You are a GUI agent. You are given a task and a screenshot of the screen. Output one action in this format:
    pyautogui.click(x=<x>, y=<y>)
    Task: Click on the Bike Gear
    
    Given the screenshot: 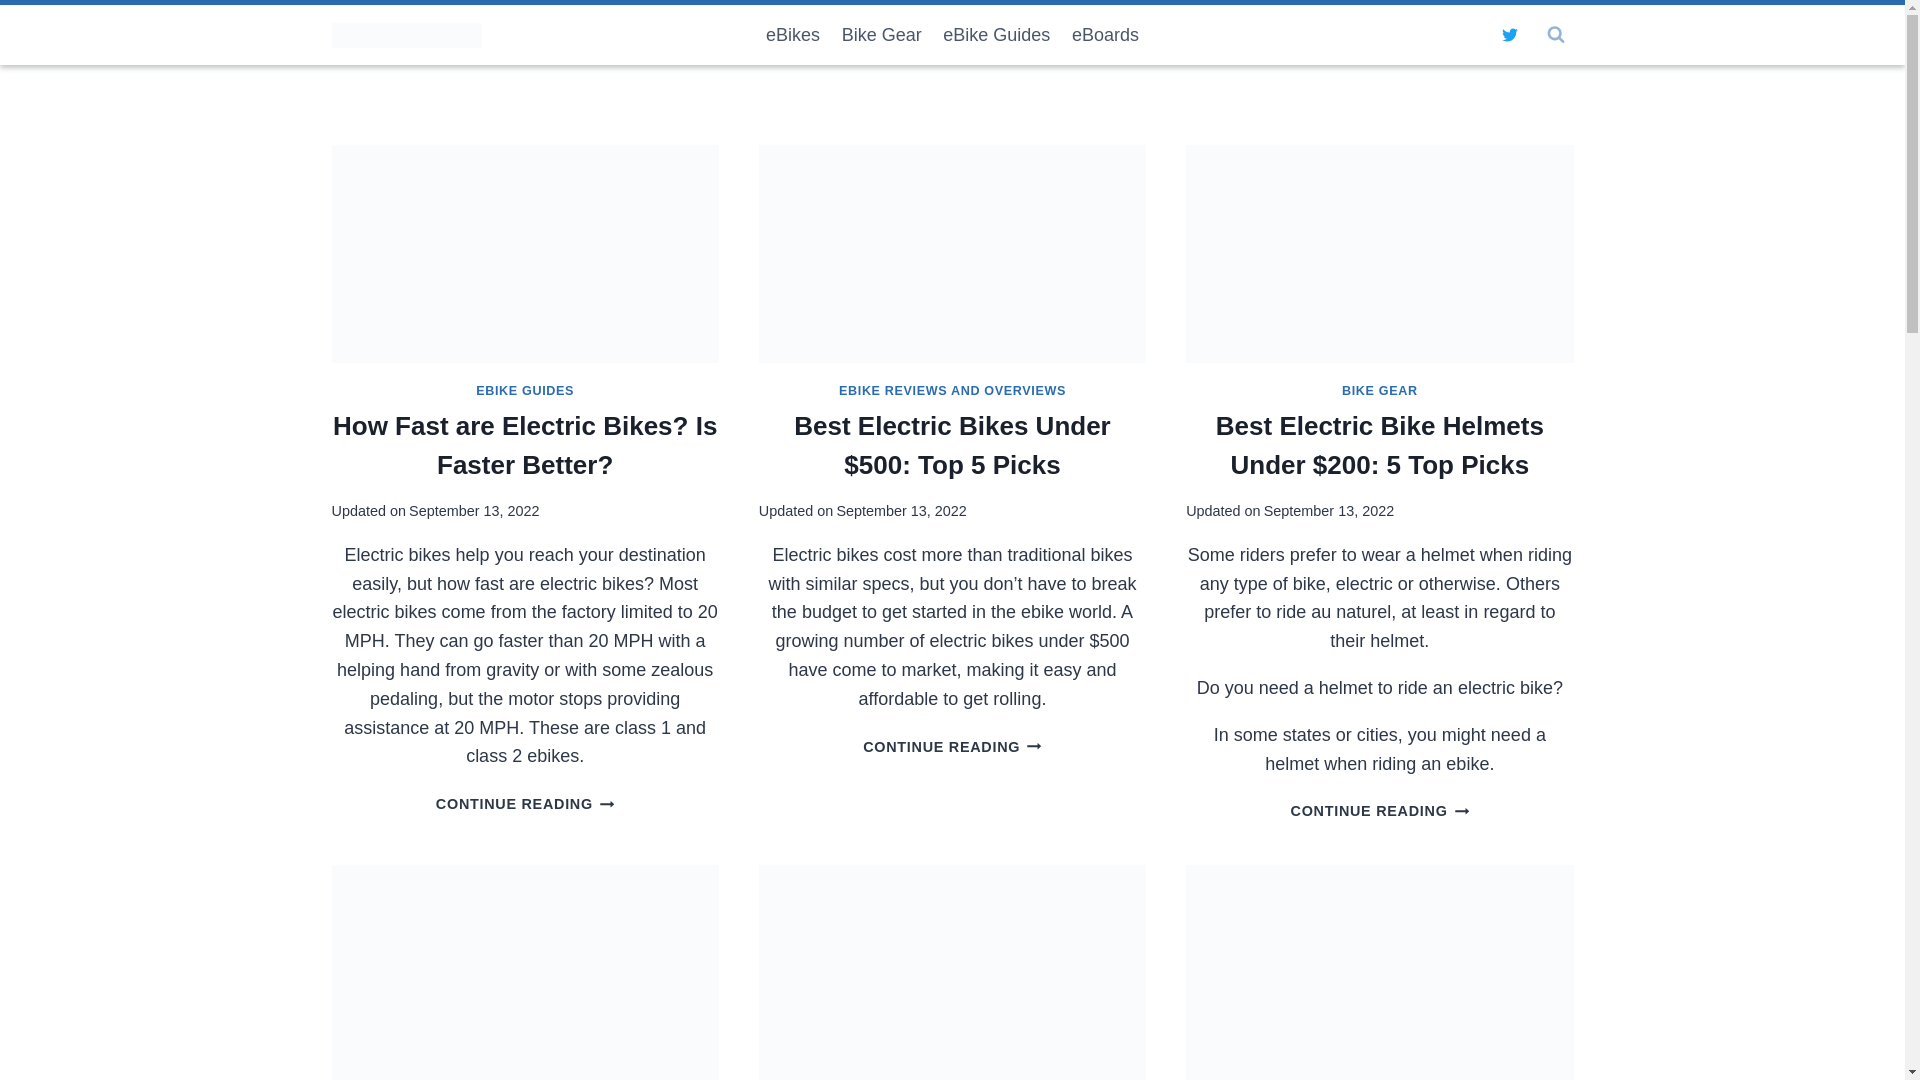 What is the action you would take?
    pyautogui.click(x=882, y=34)
    